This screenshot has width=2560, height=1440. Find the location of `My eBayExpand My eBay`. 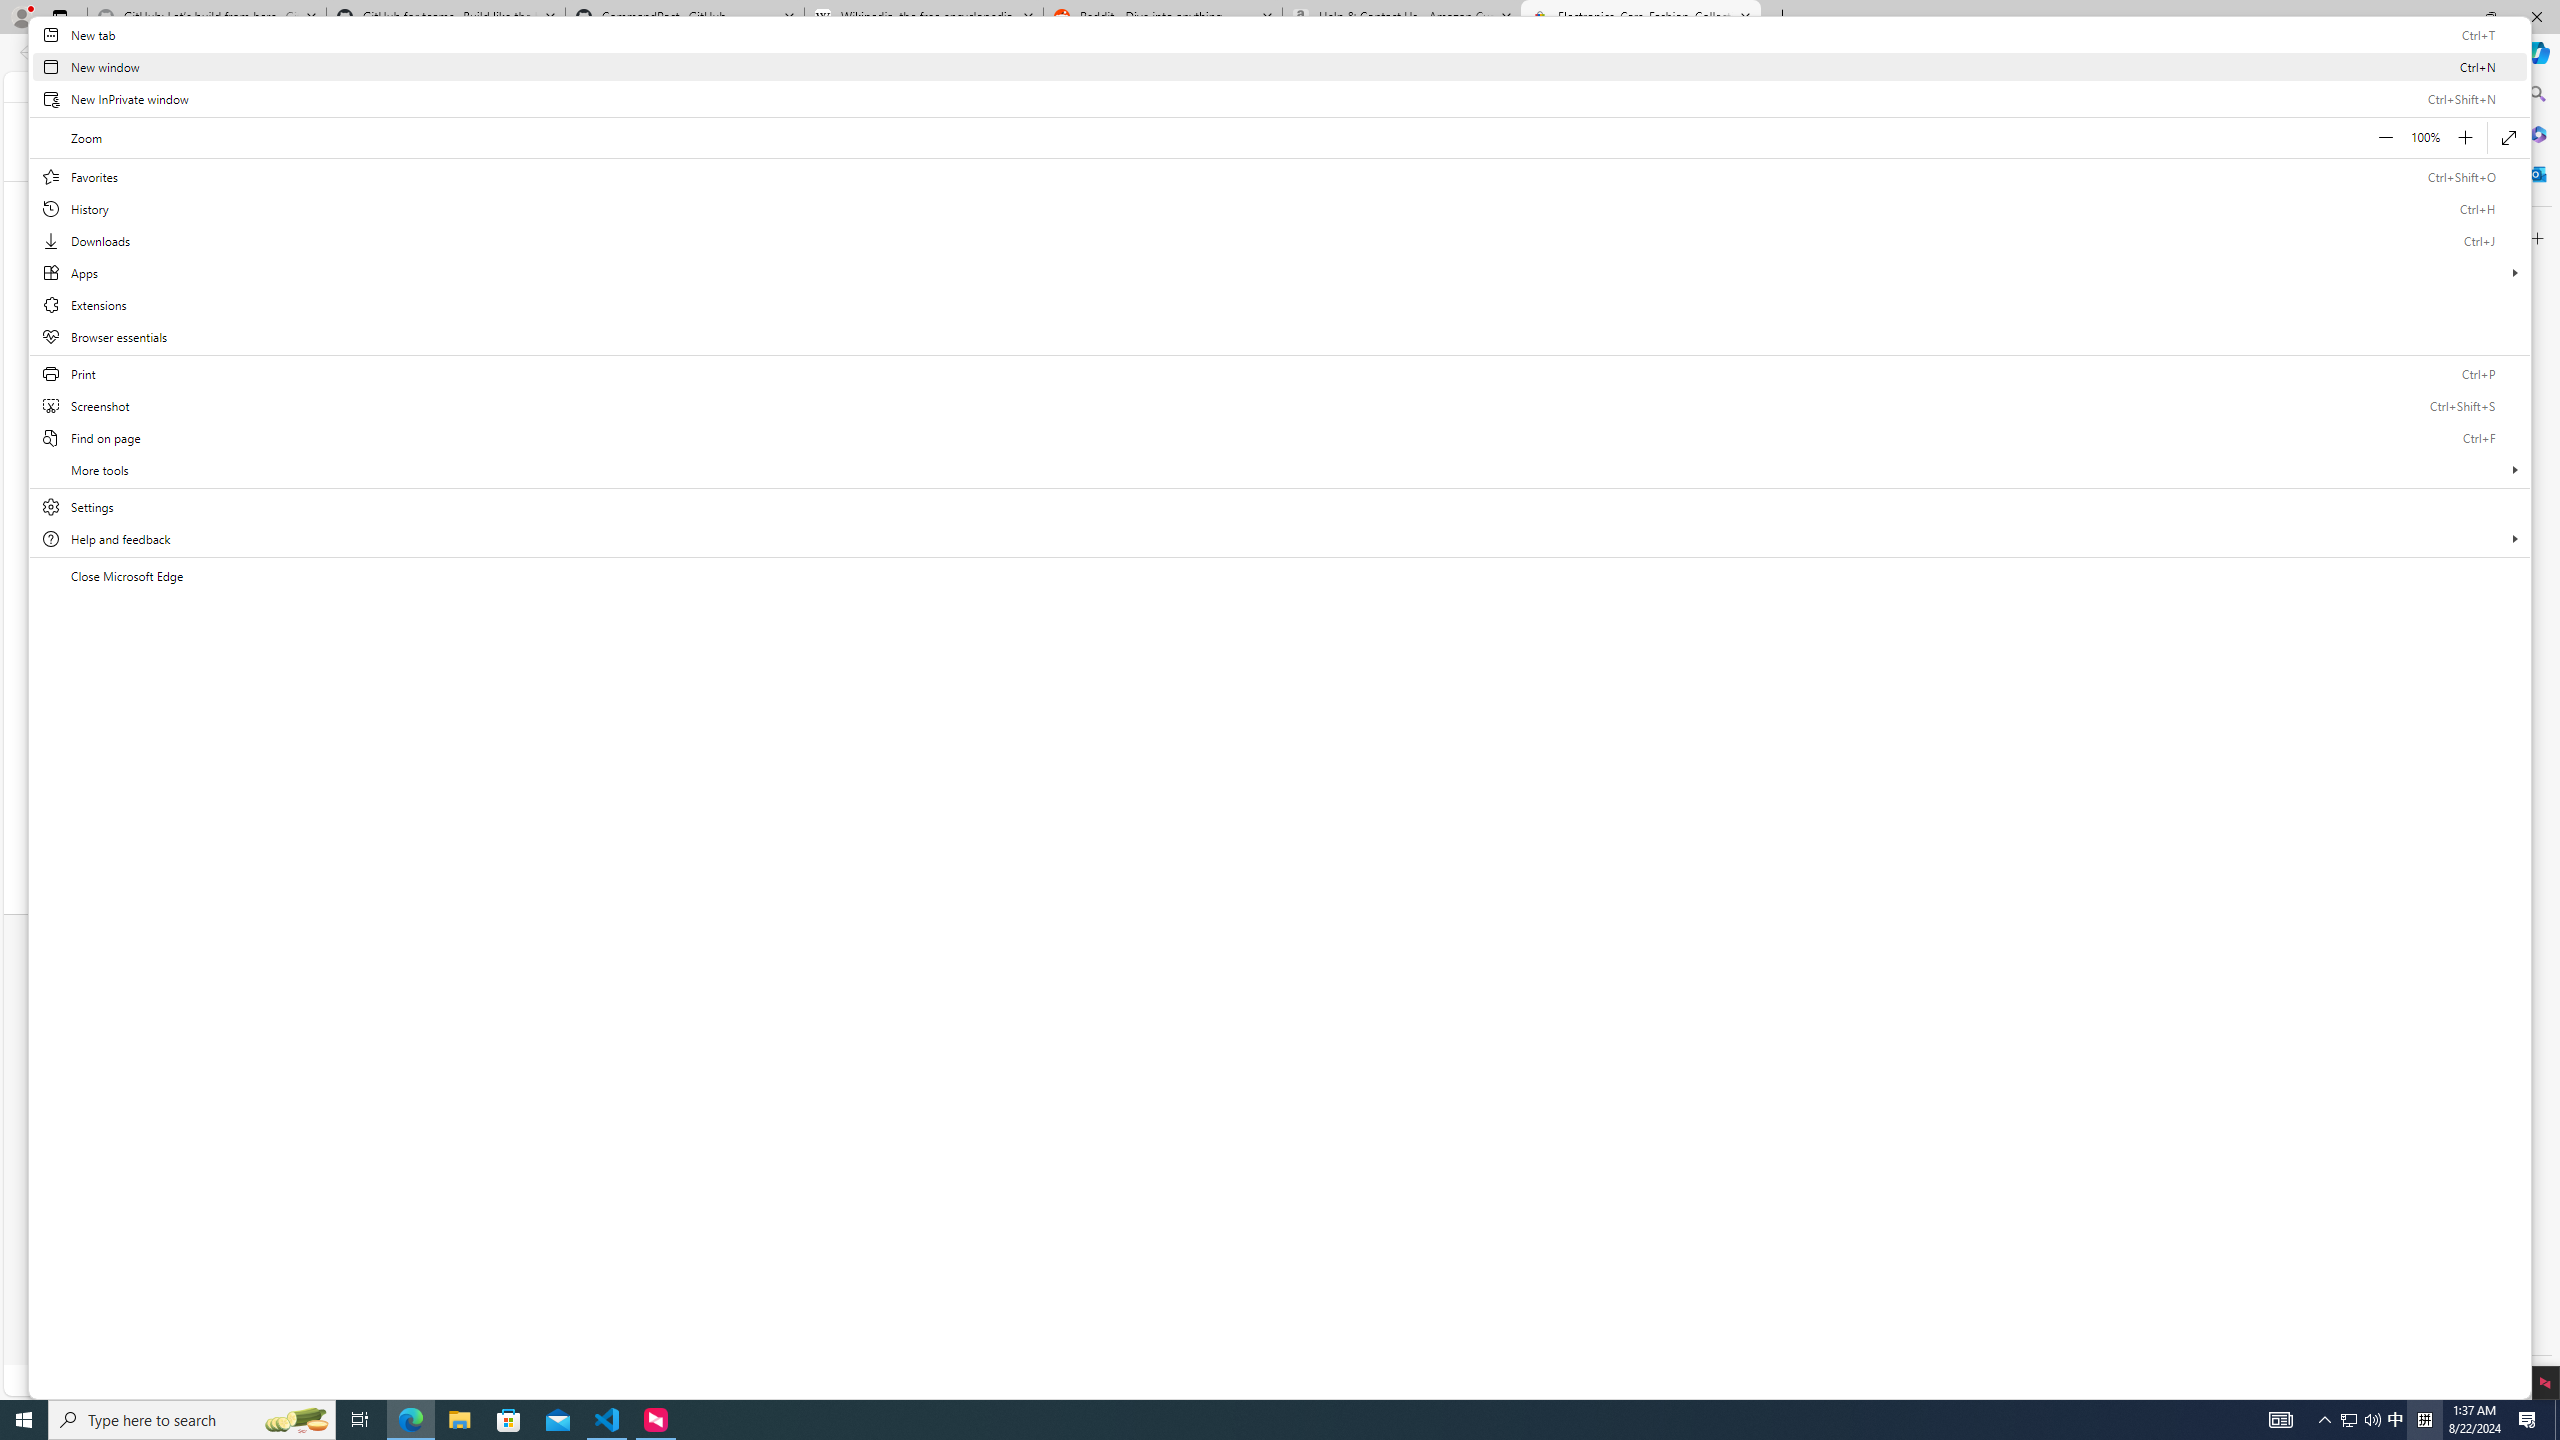

My eBayExpand My eBay is located at coordinates (1733, 86).